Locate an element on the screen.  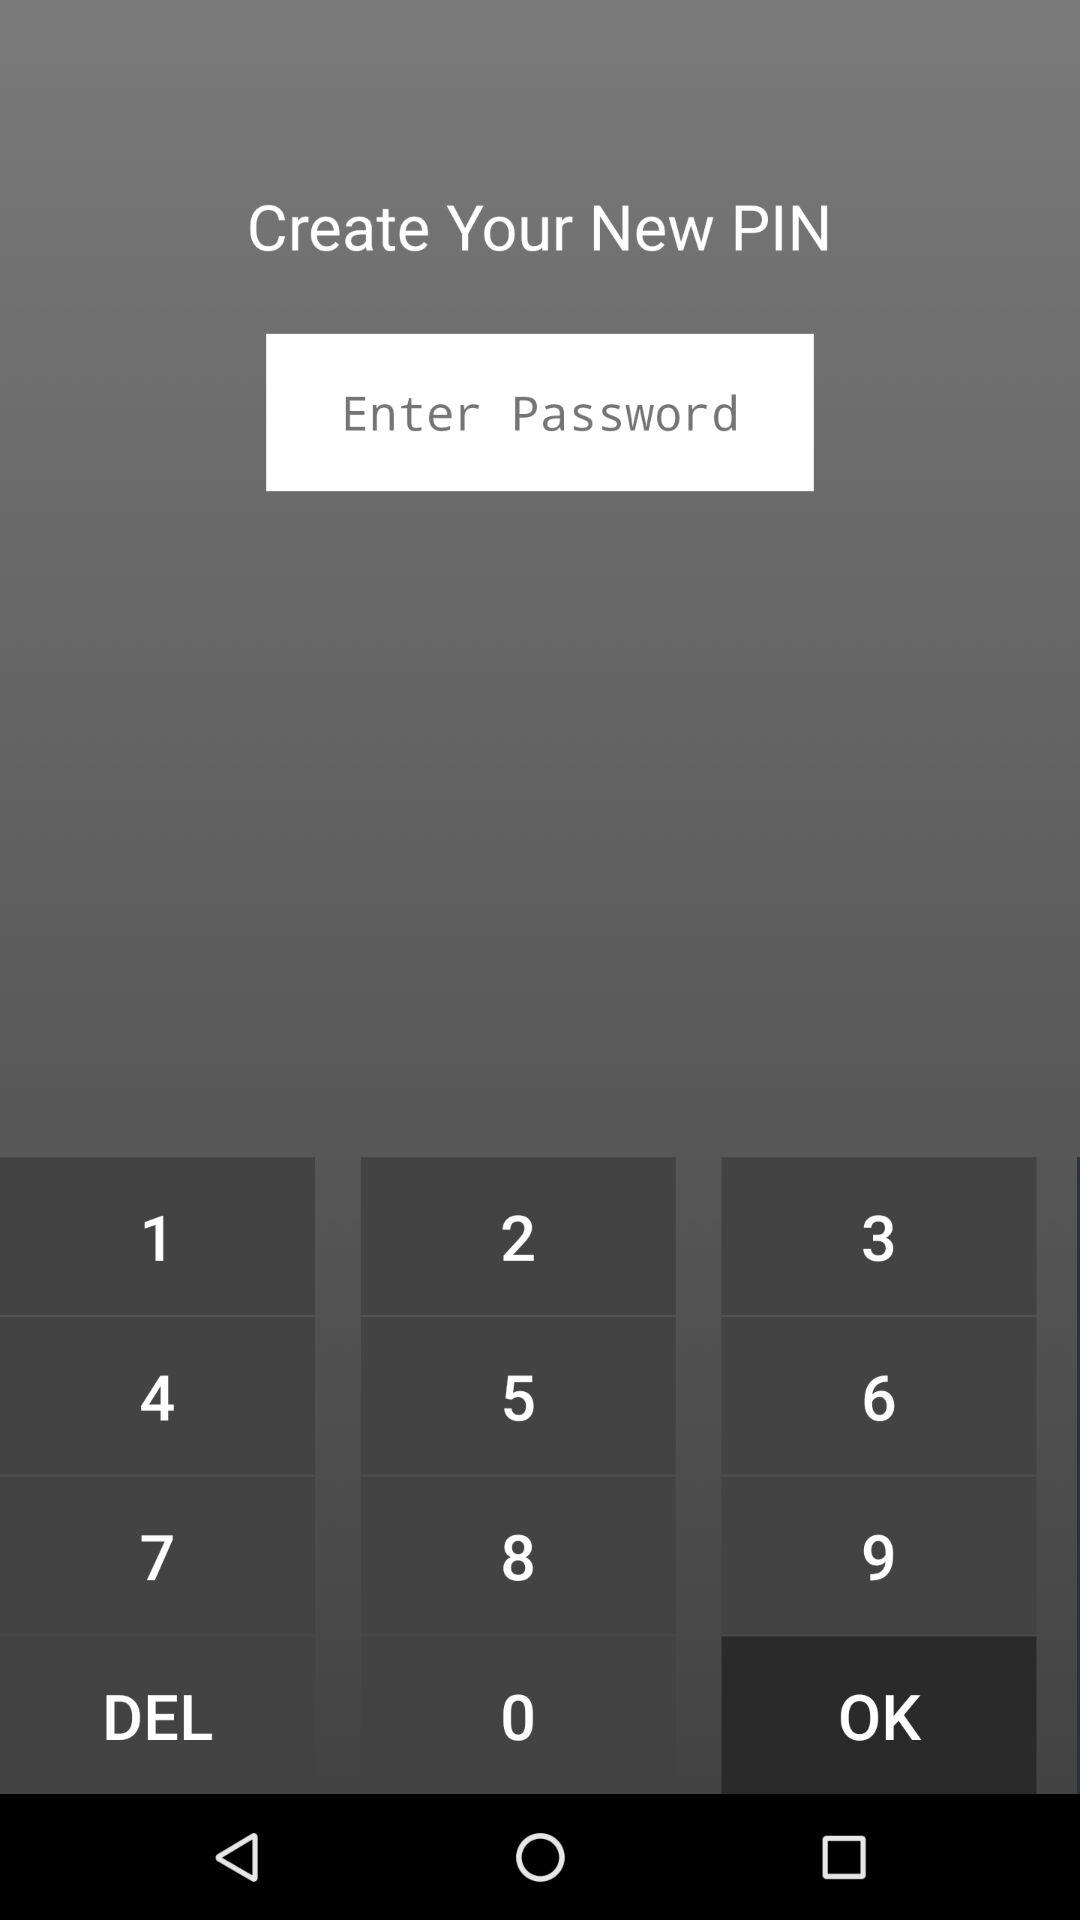
jump to the del icon is located at coordinates (157, 1714).